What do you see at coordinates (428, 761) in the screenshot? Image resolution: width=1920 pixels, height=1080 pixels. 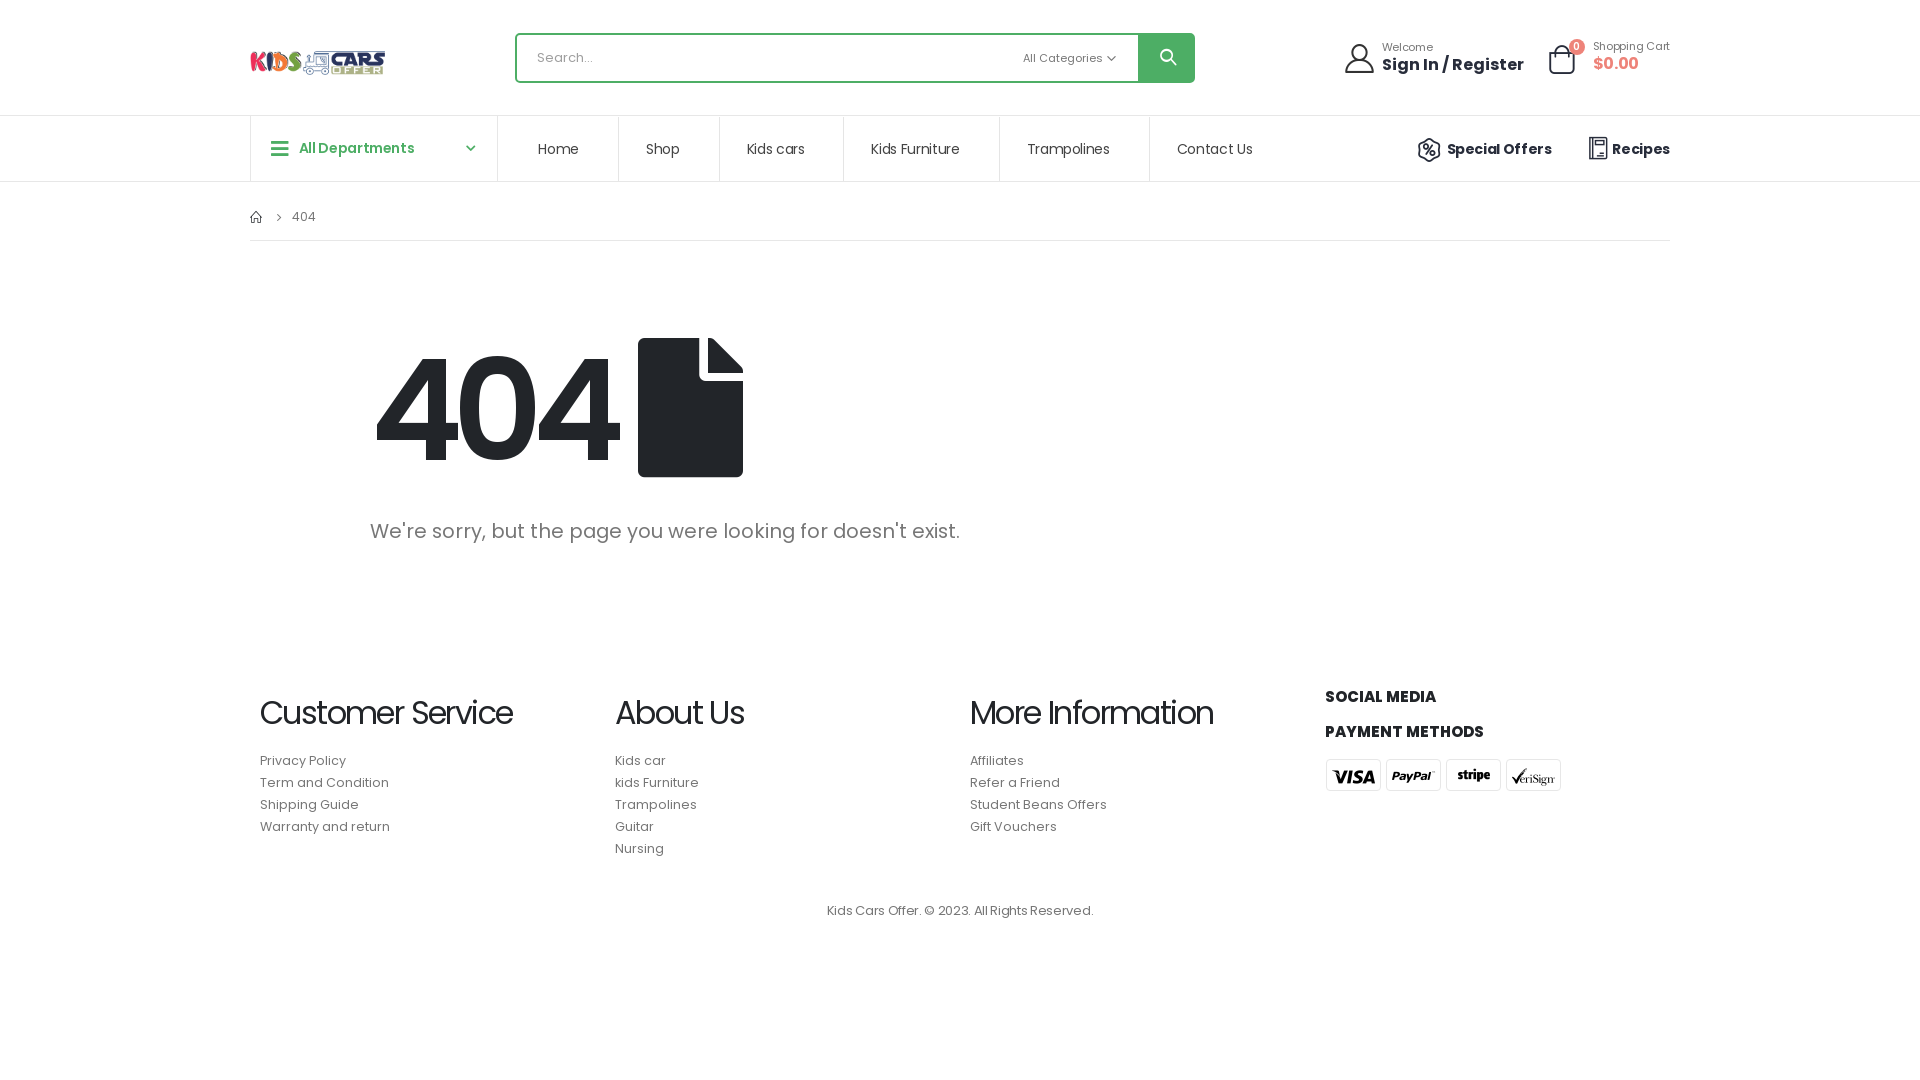 I see `Privacy Policy` at bounding box center [428, 761].